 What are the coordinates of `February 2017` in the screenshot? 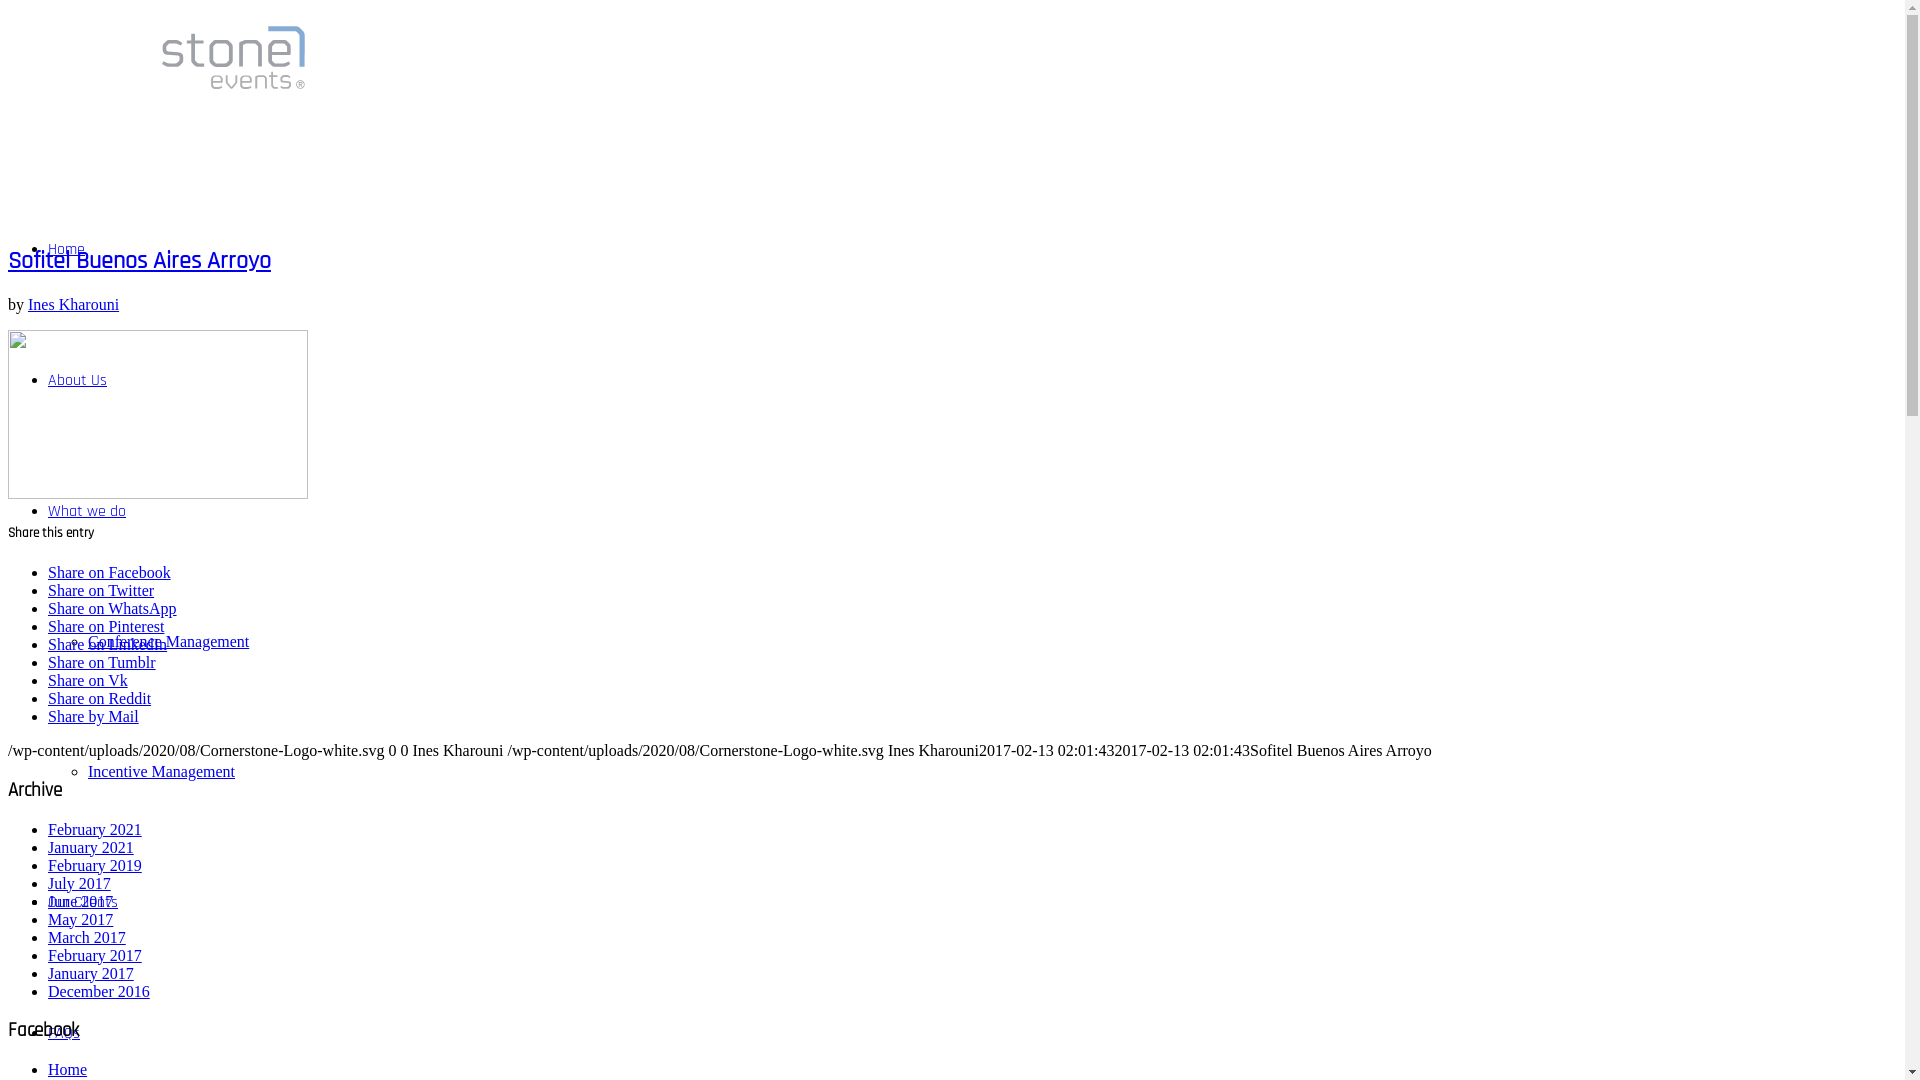 It's located at (95, 956).